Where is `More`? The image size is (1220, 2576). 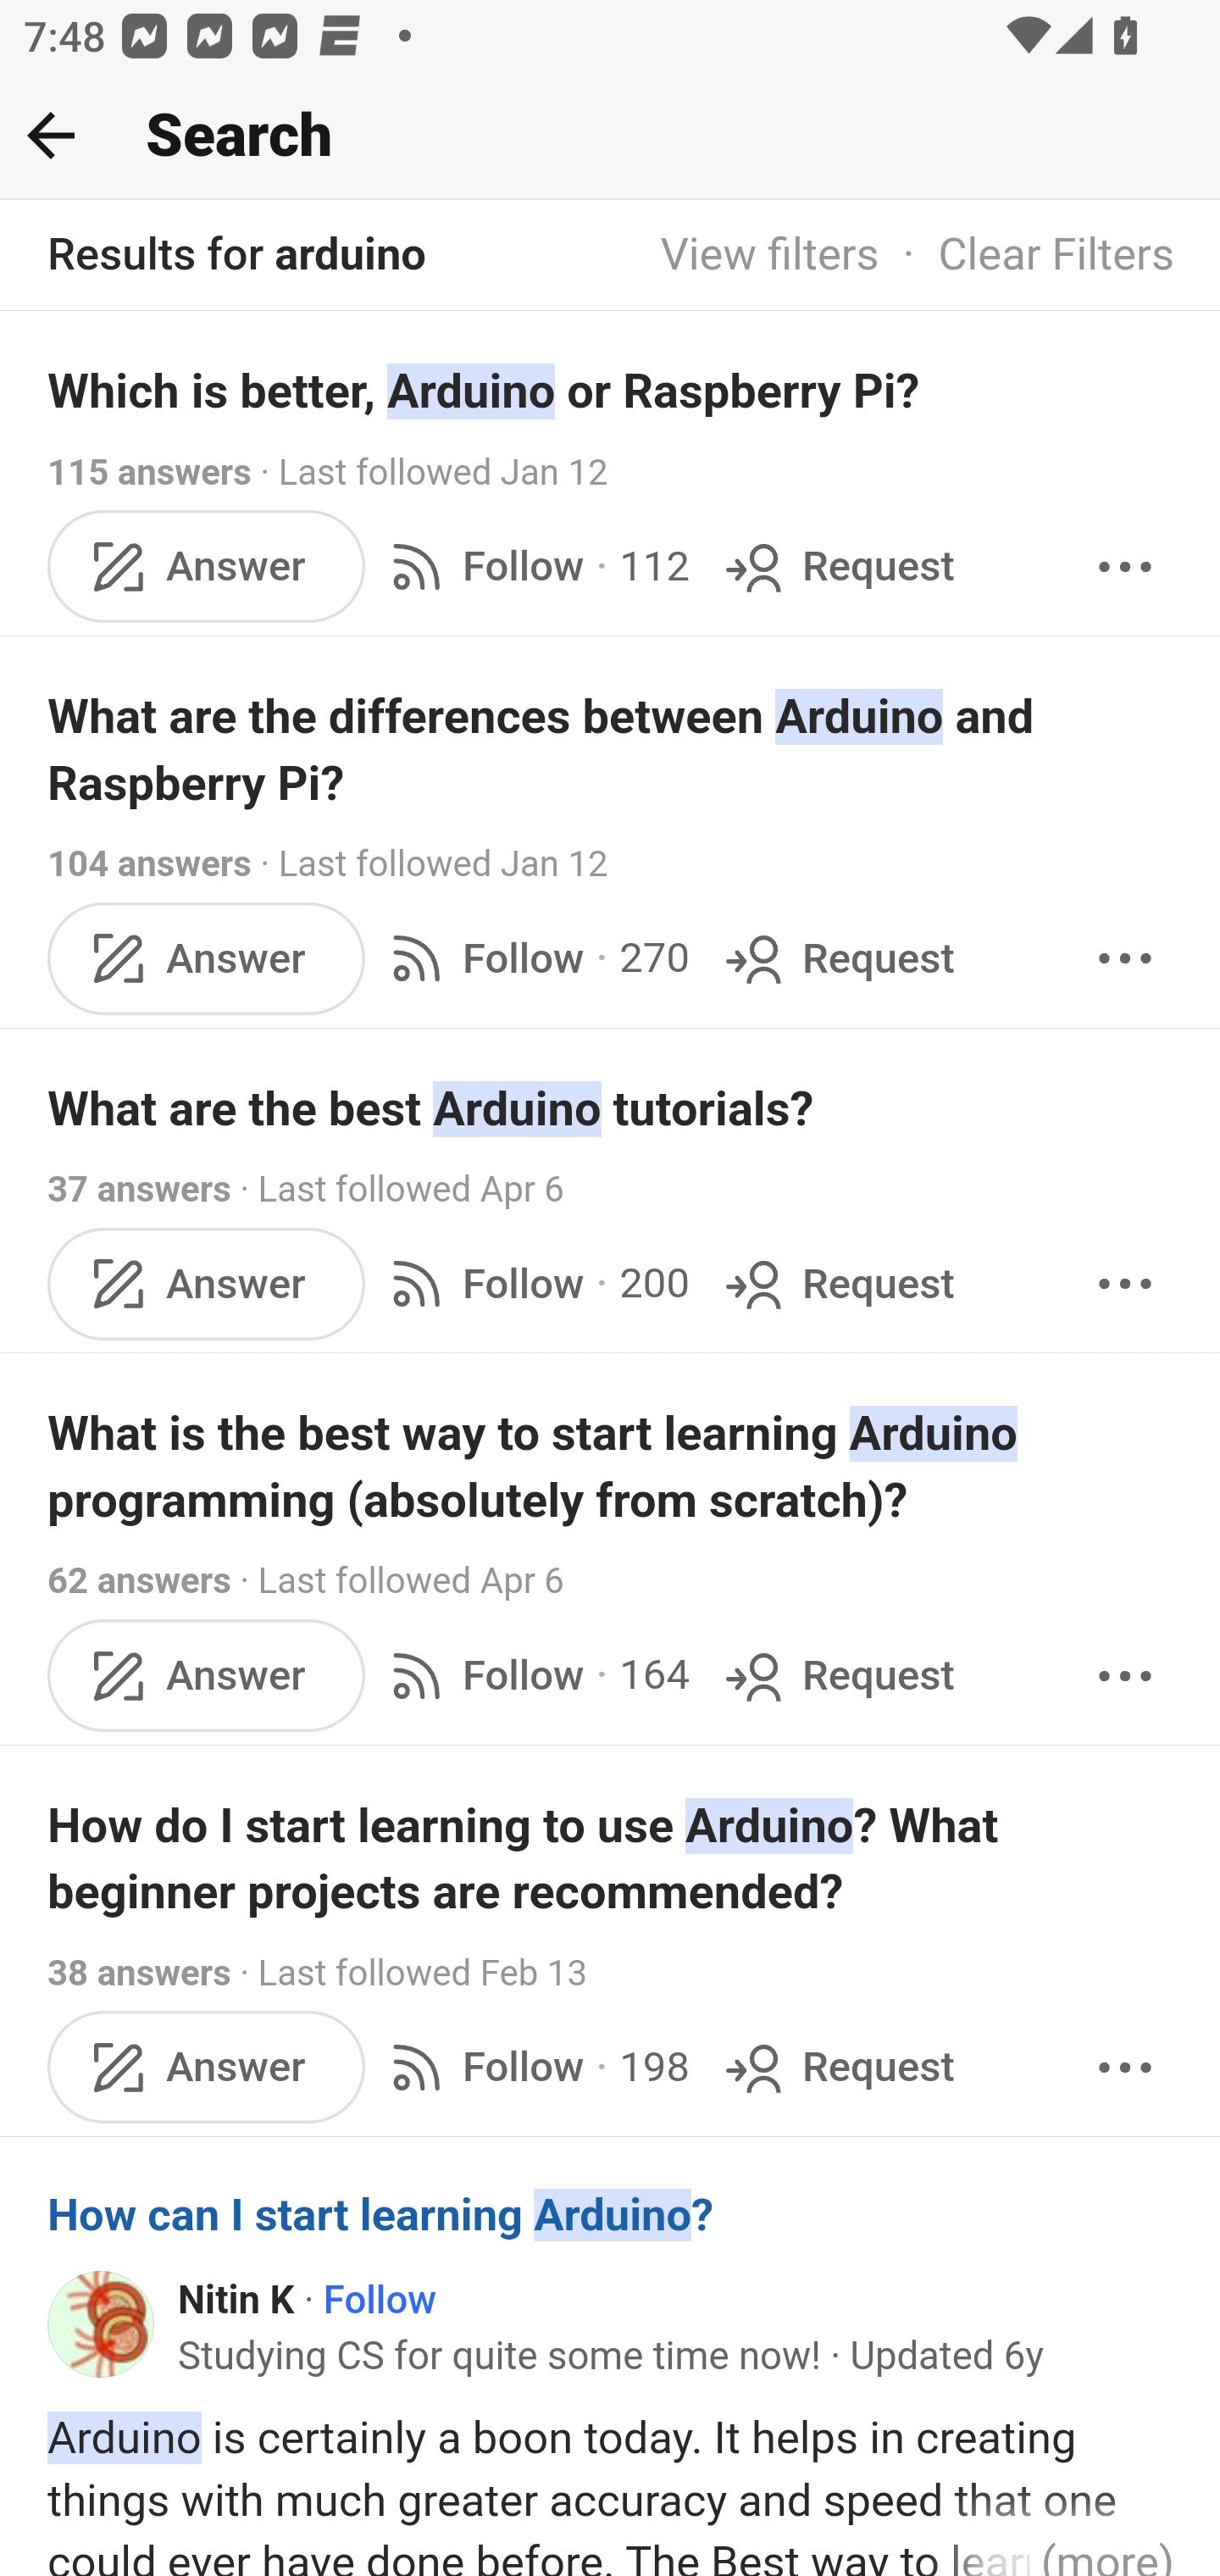
More is located at coordinates (1125, 1675).